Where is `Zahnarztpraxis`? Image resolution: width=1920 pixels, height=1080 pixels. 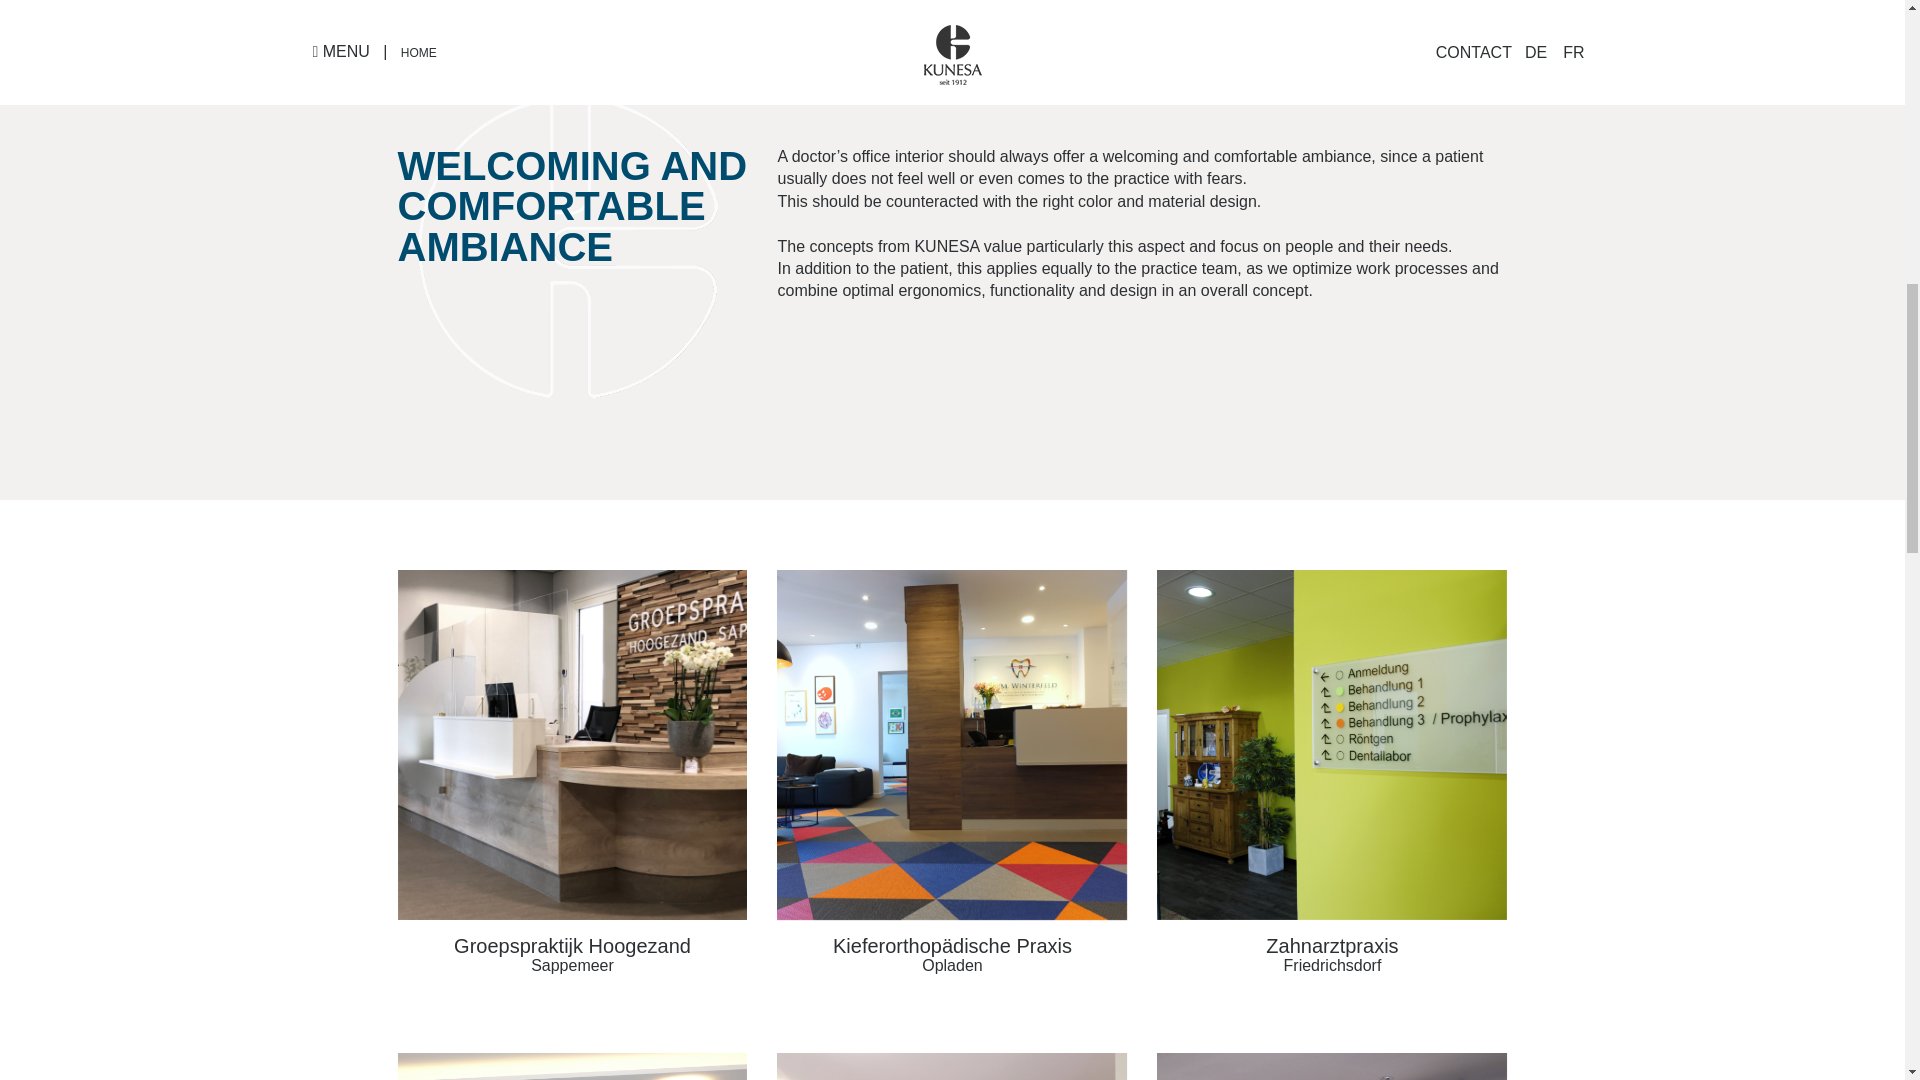
Zahnarztpraxis is located at coordinates (1332, 745).